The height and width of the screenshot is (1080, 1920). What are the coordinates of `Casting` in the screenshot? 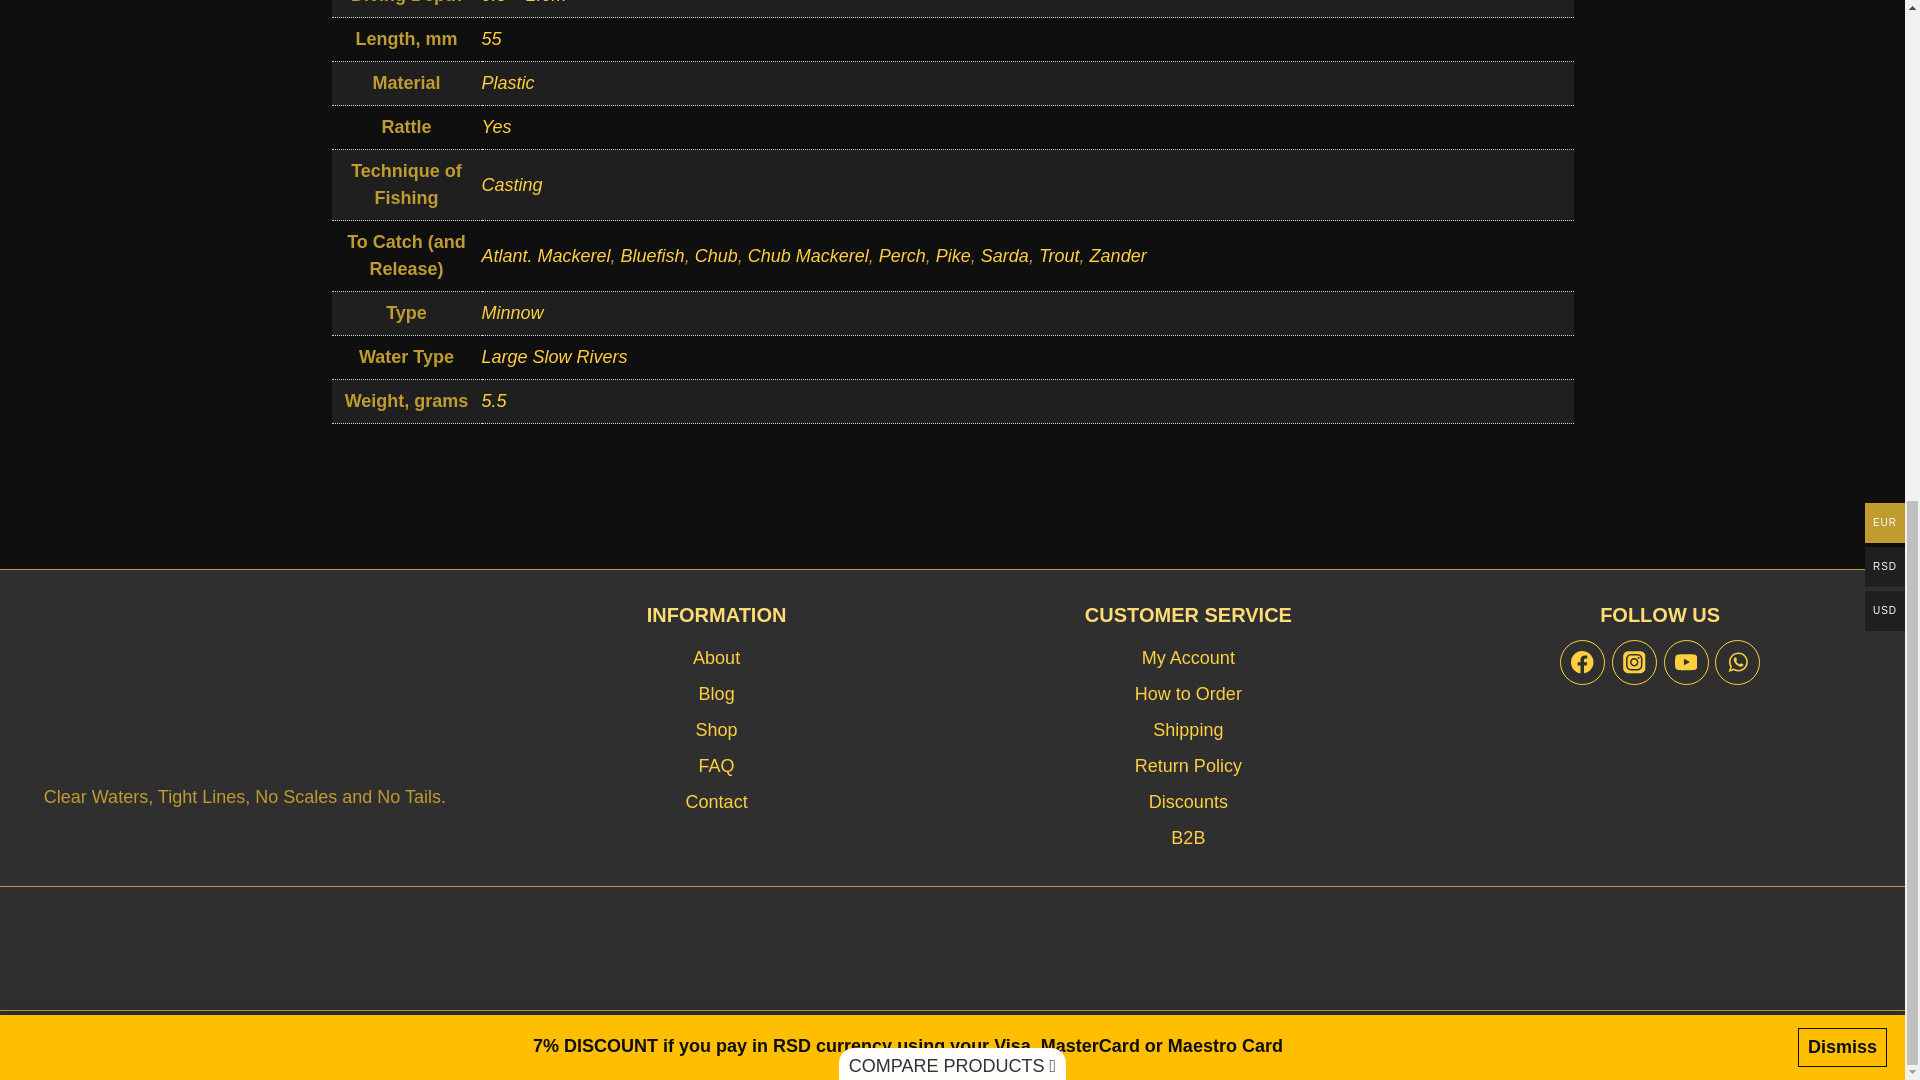 It's located at (512, 184).